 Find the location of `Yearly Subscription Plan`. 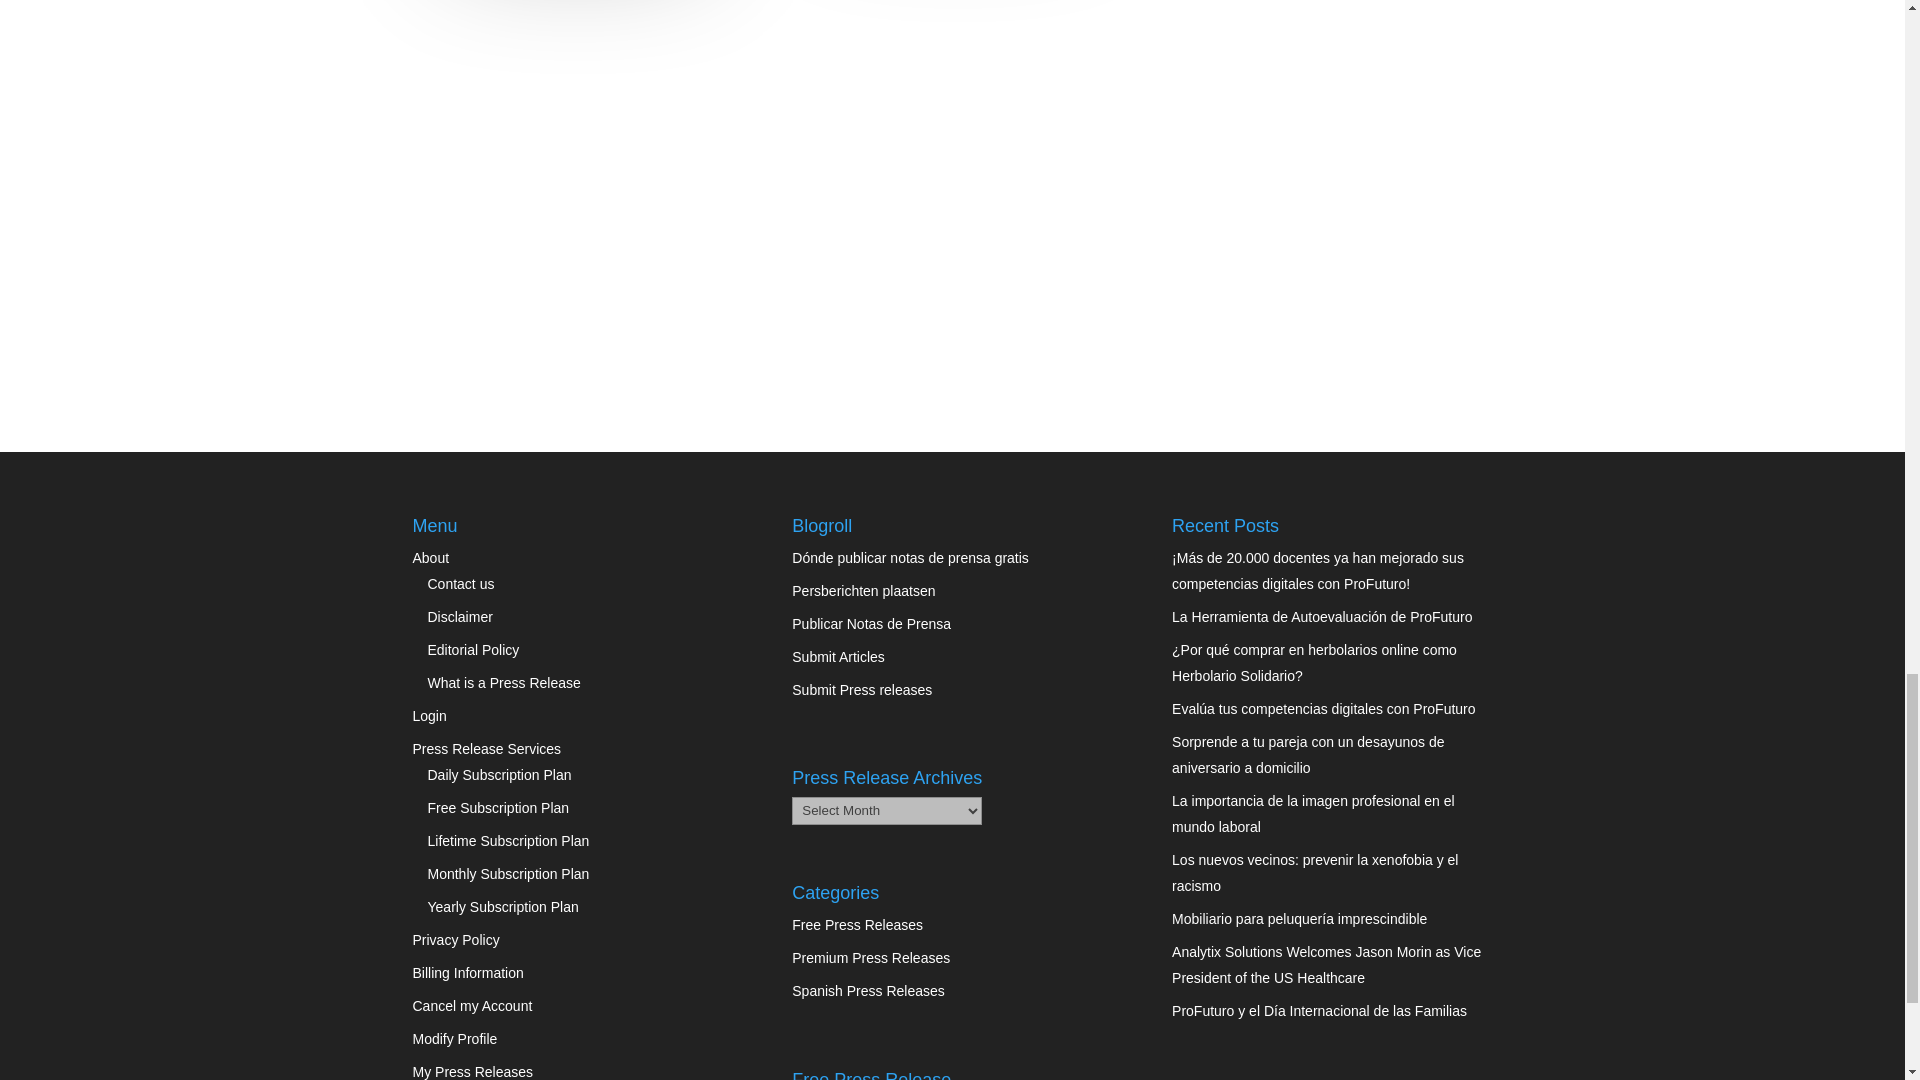

Yearly Subscription Plan is located at coordinates (504, 906).